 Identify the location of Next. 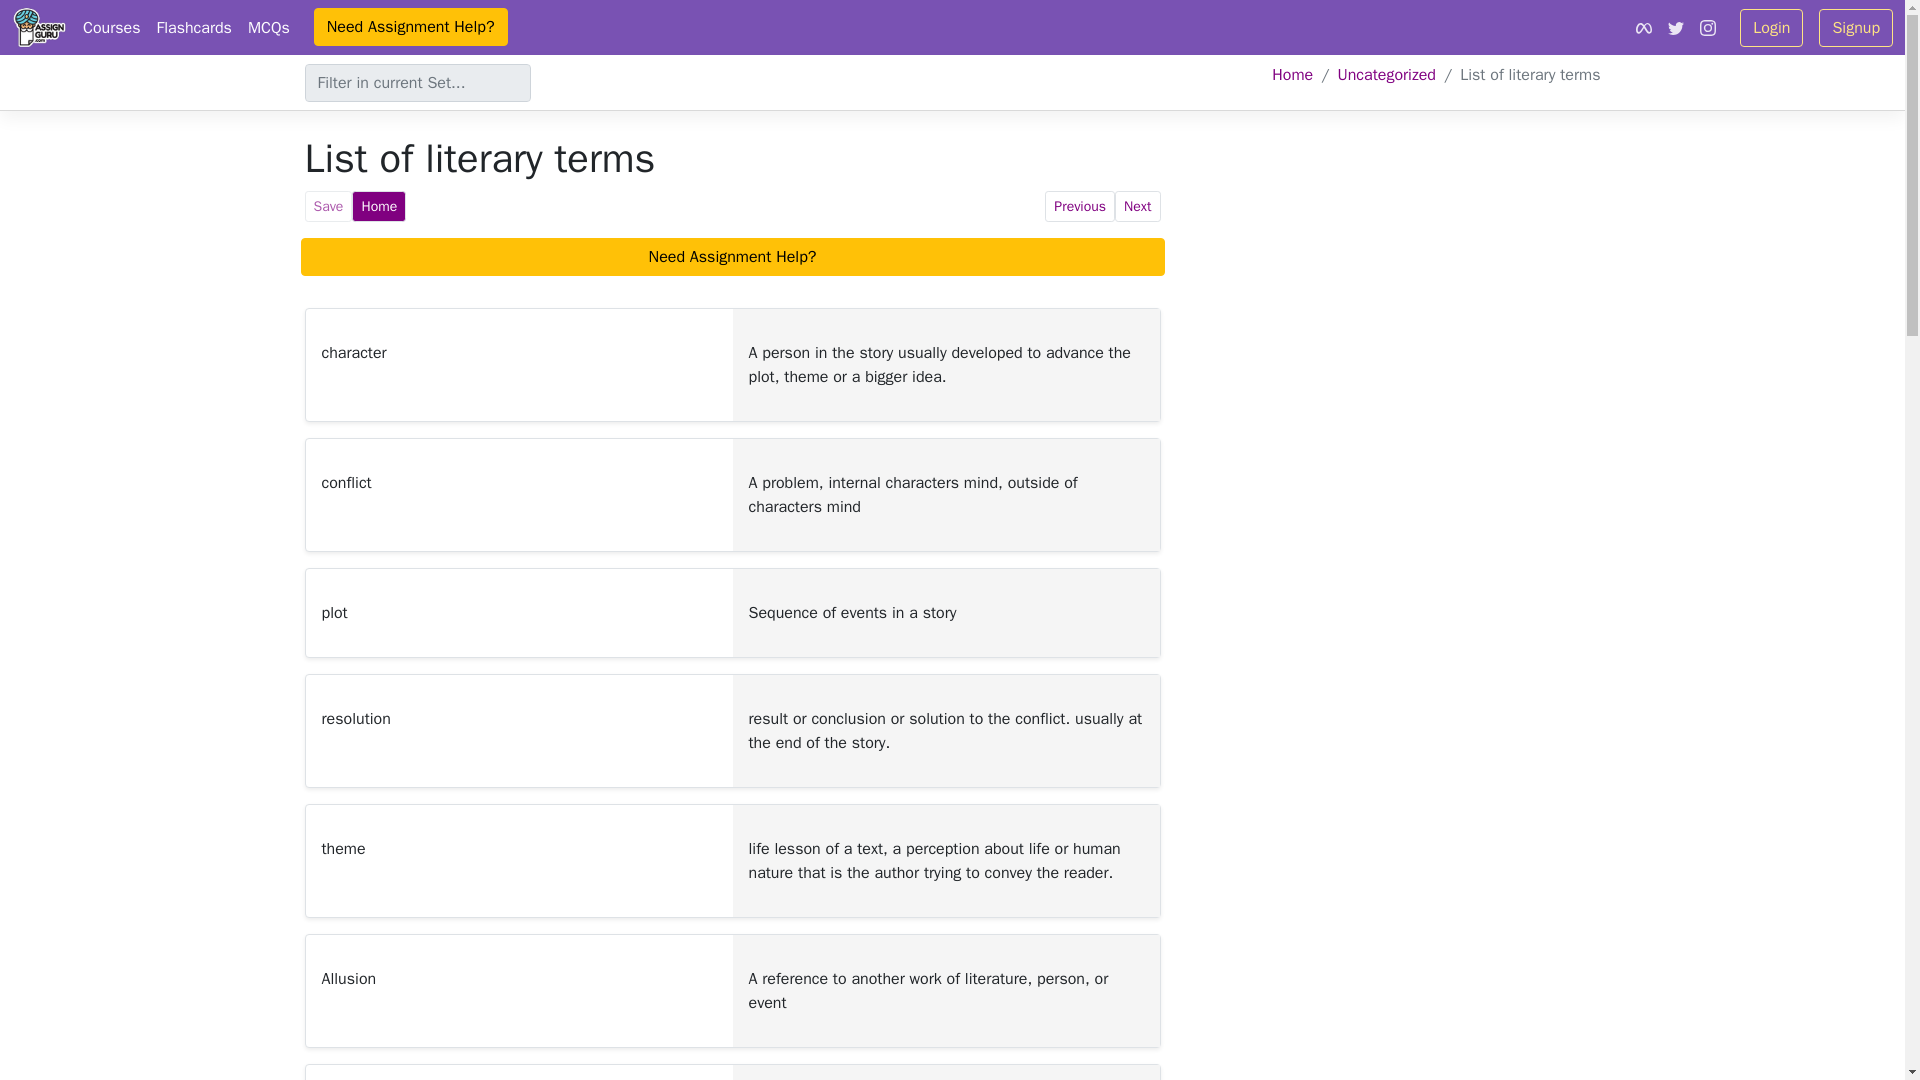
(1137, 206).